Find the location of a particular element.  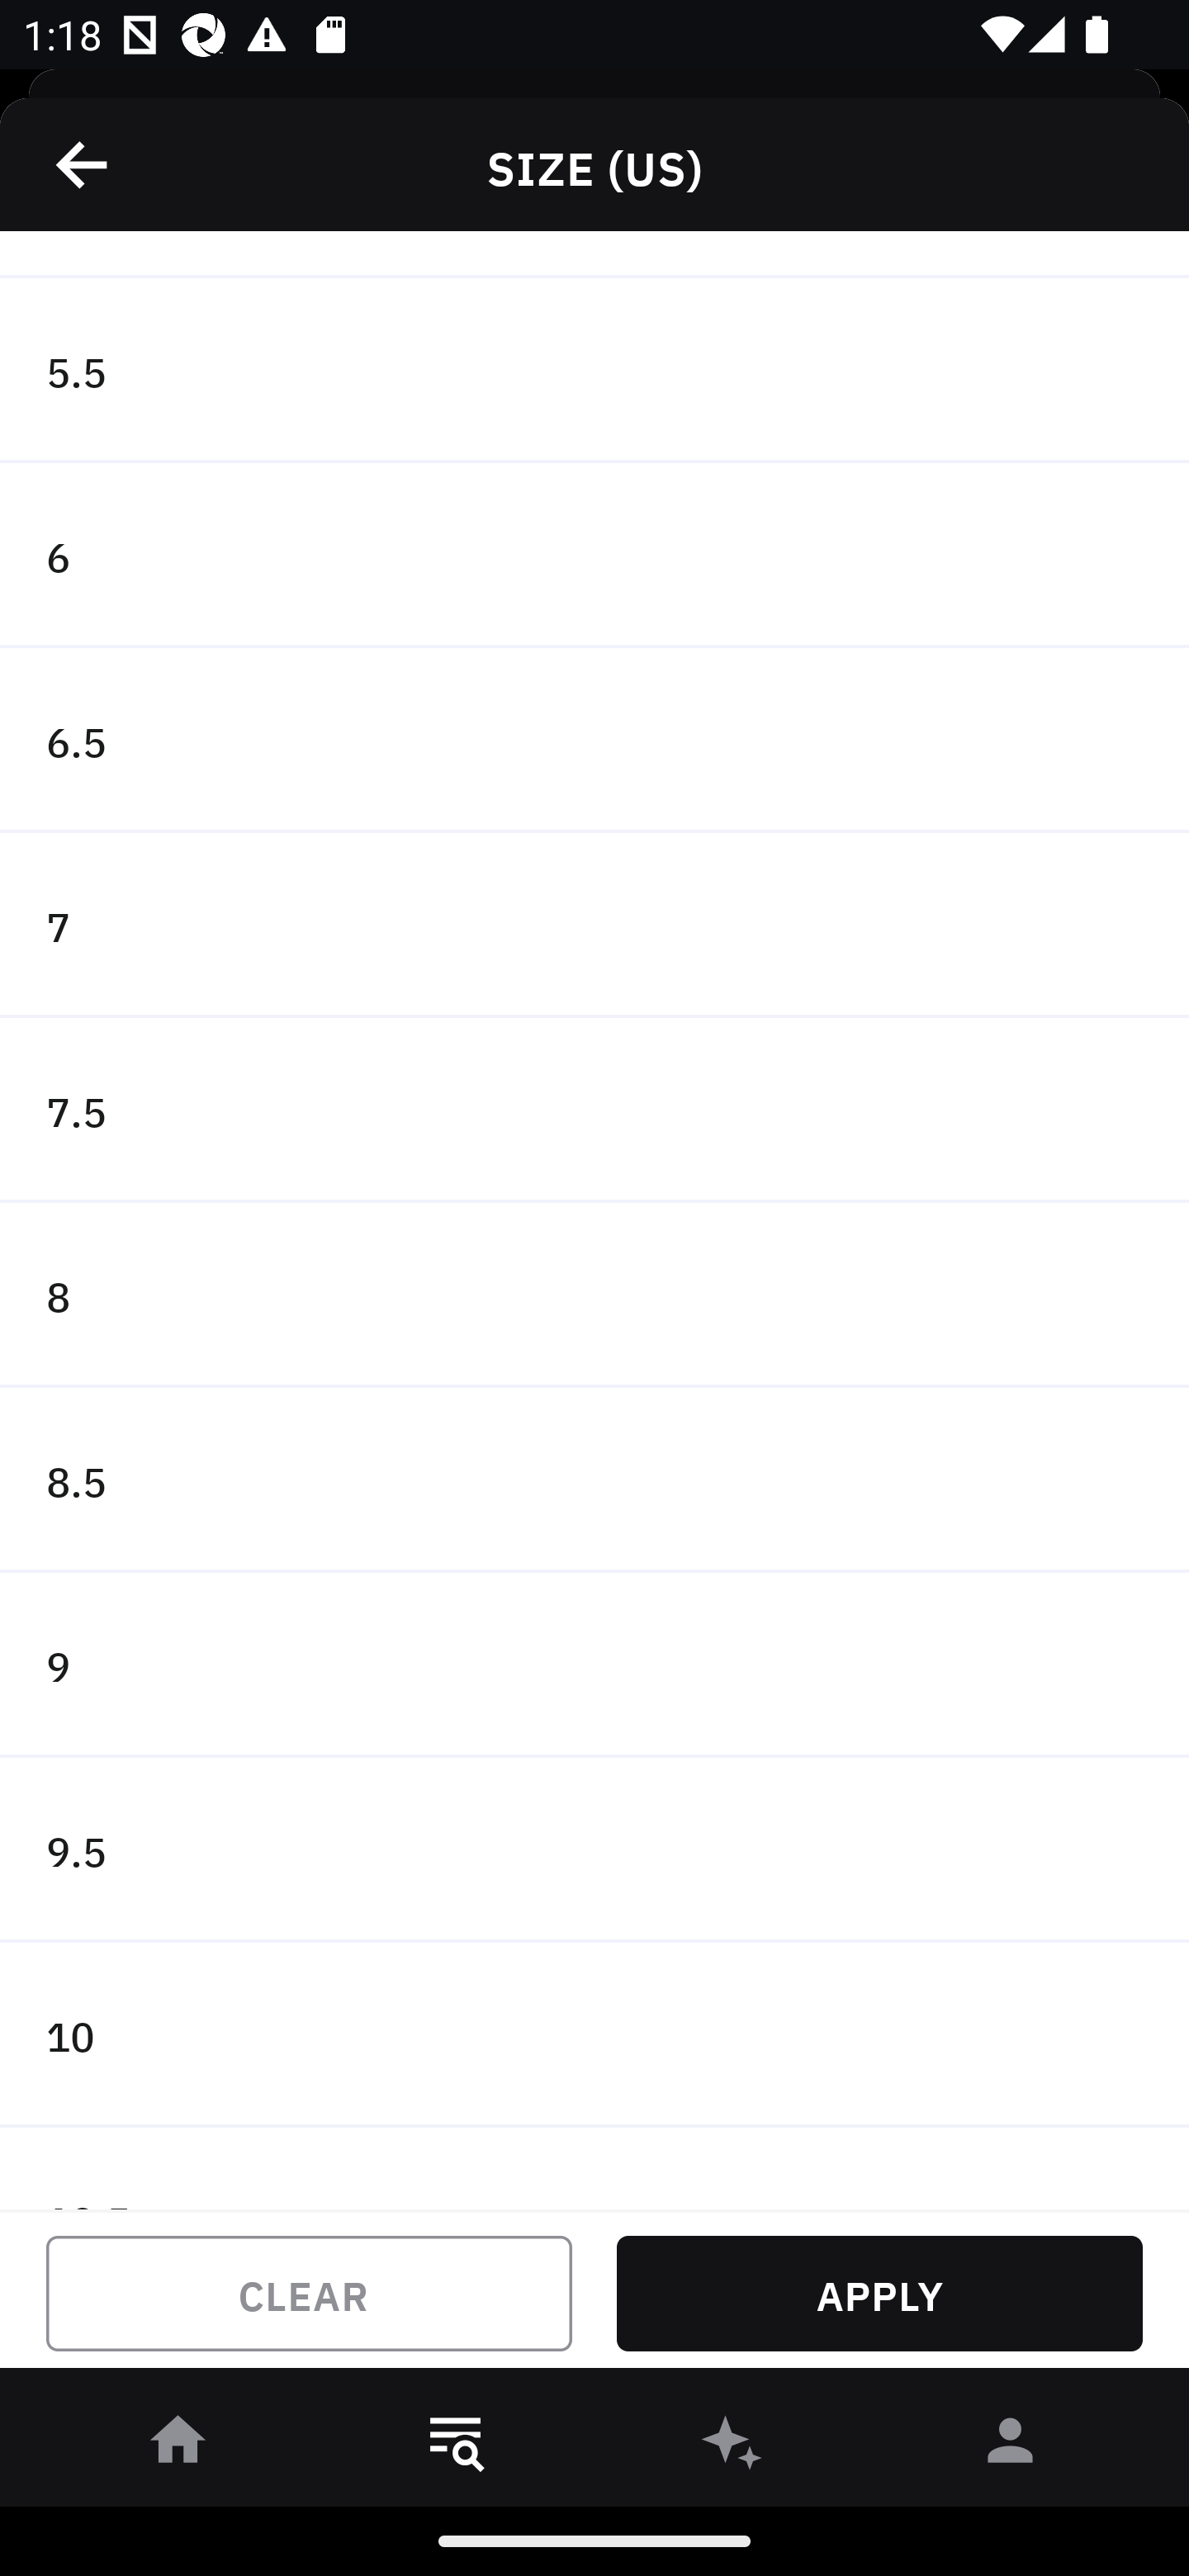

6.5 is located at coordinates (594, 740).